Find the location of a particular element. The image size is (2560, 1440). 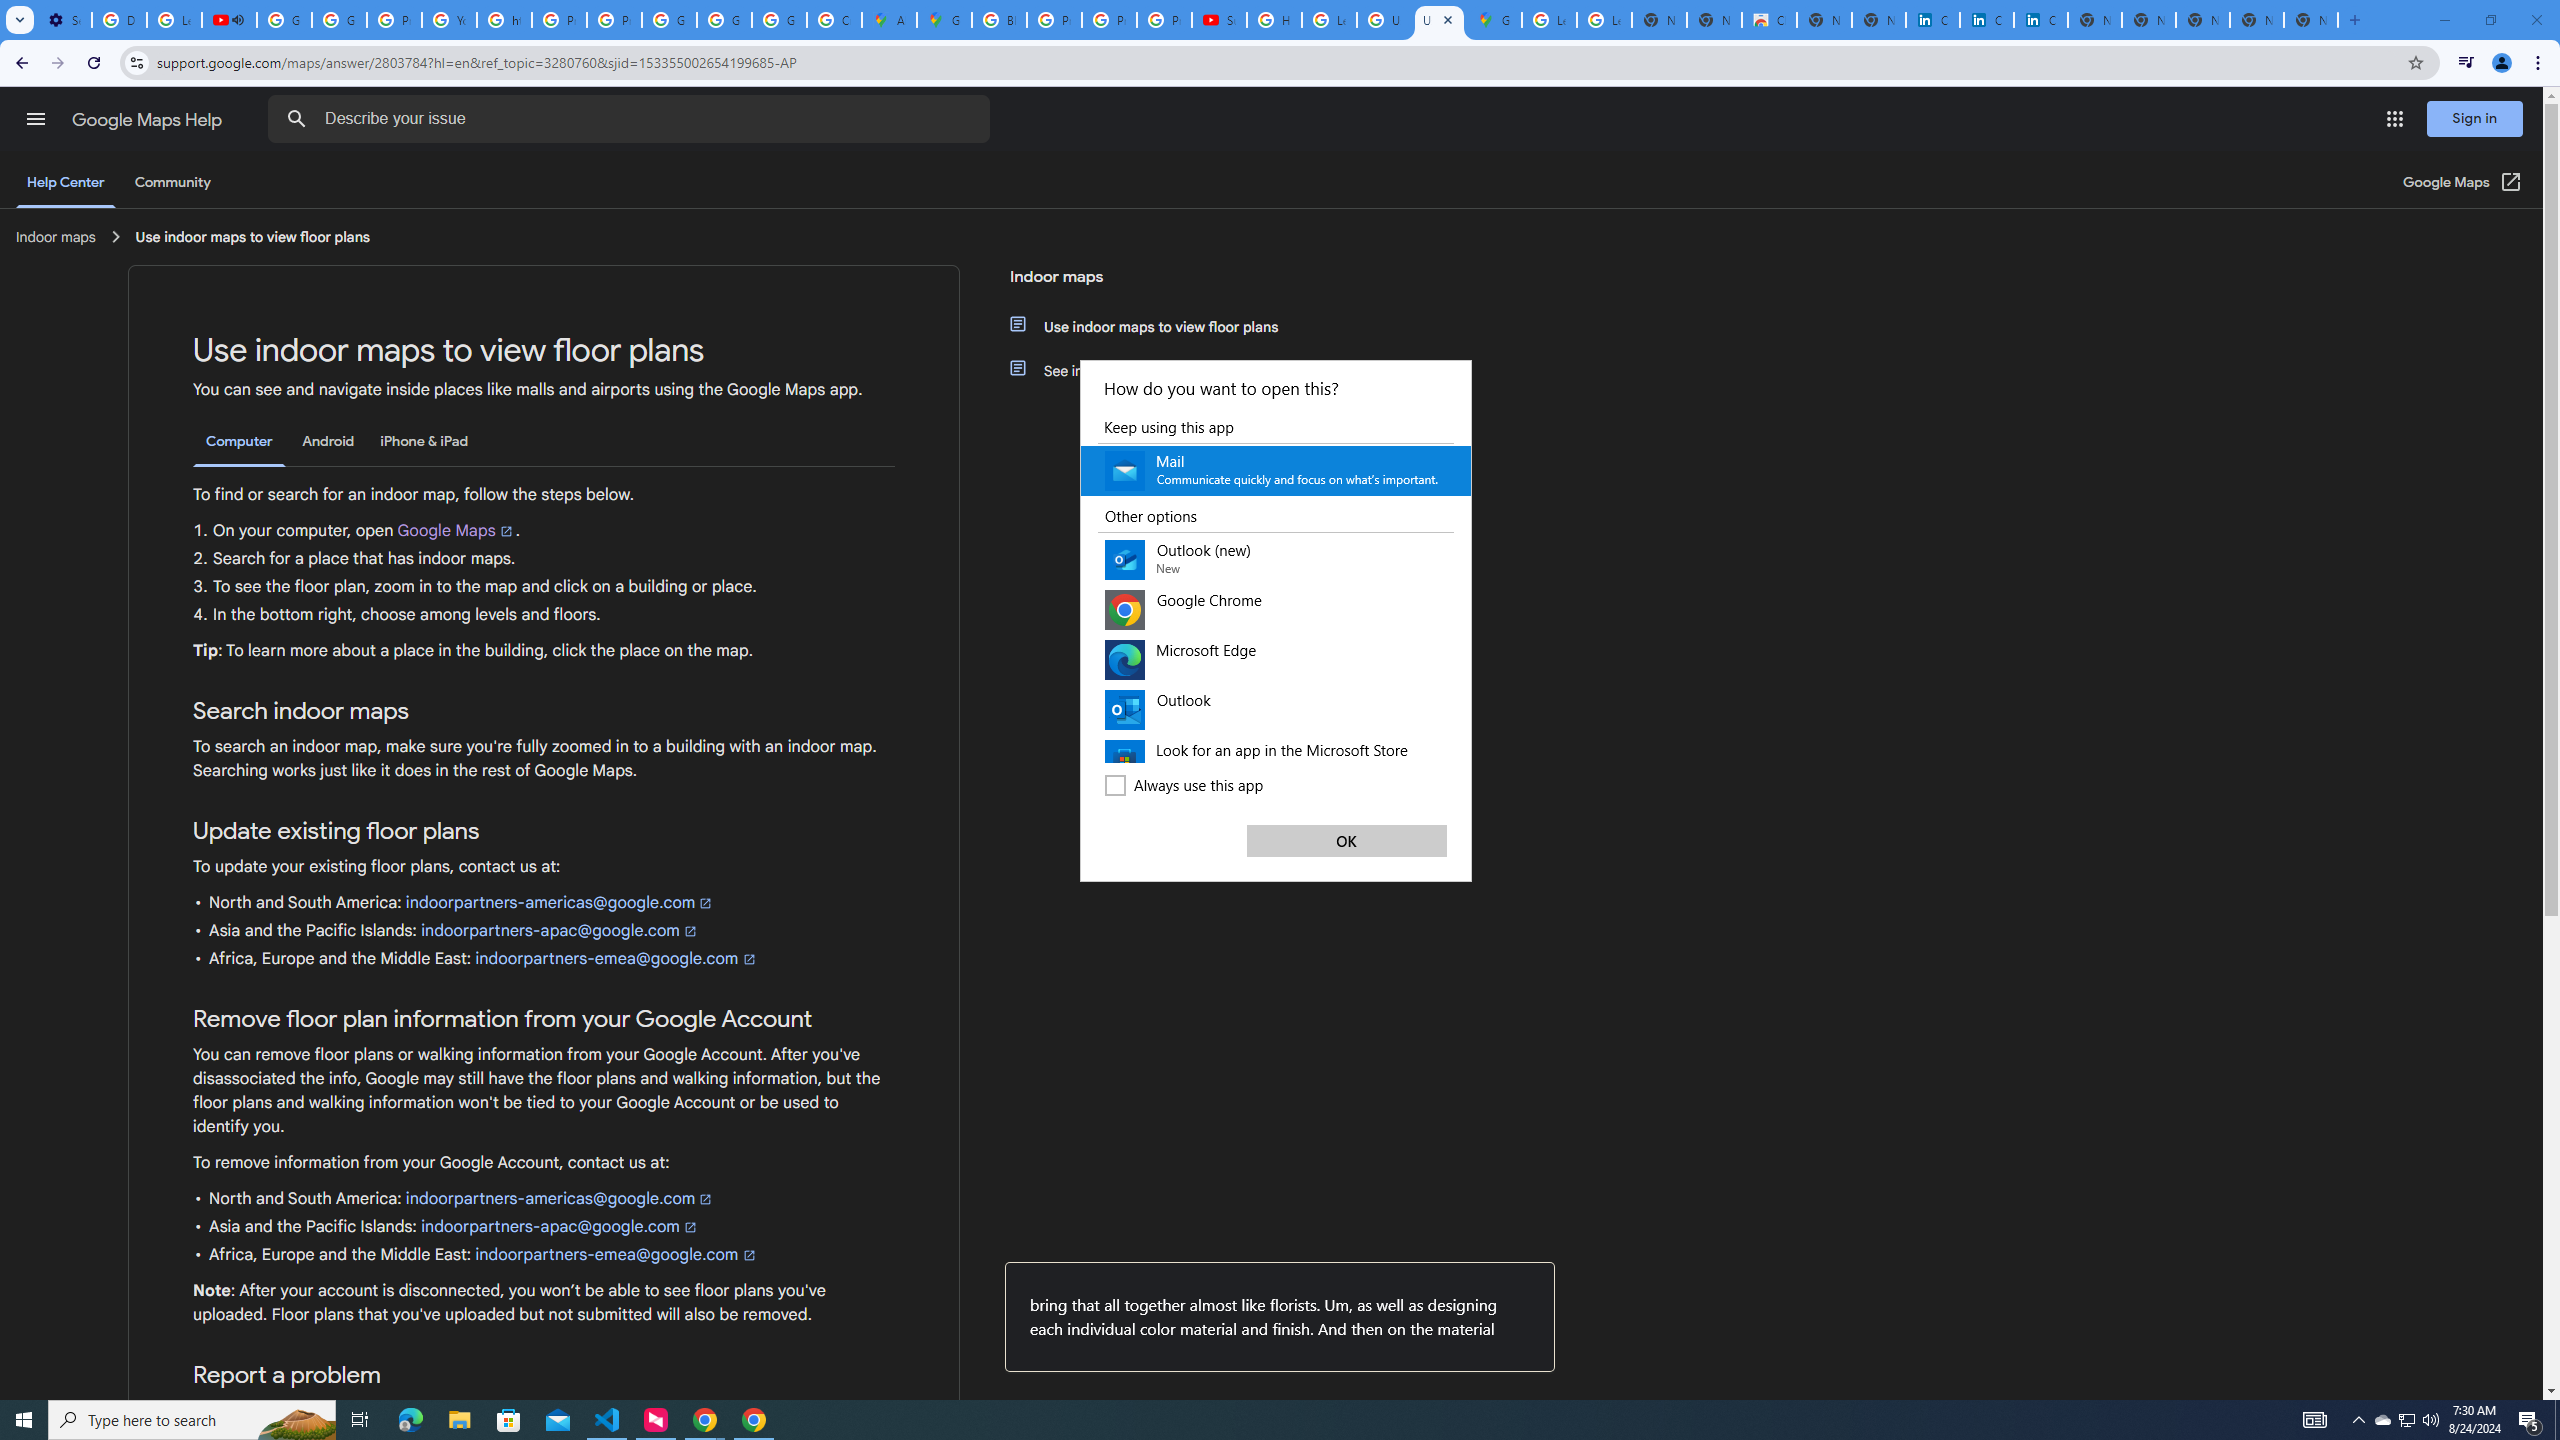

Search highlights icon opens search home window is located at coordinates (296, 1420).